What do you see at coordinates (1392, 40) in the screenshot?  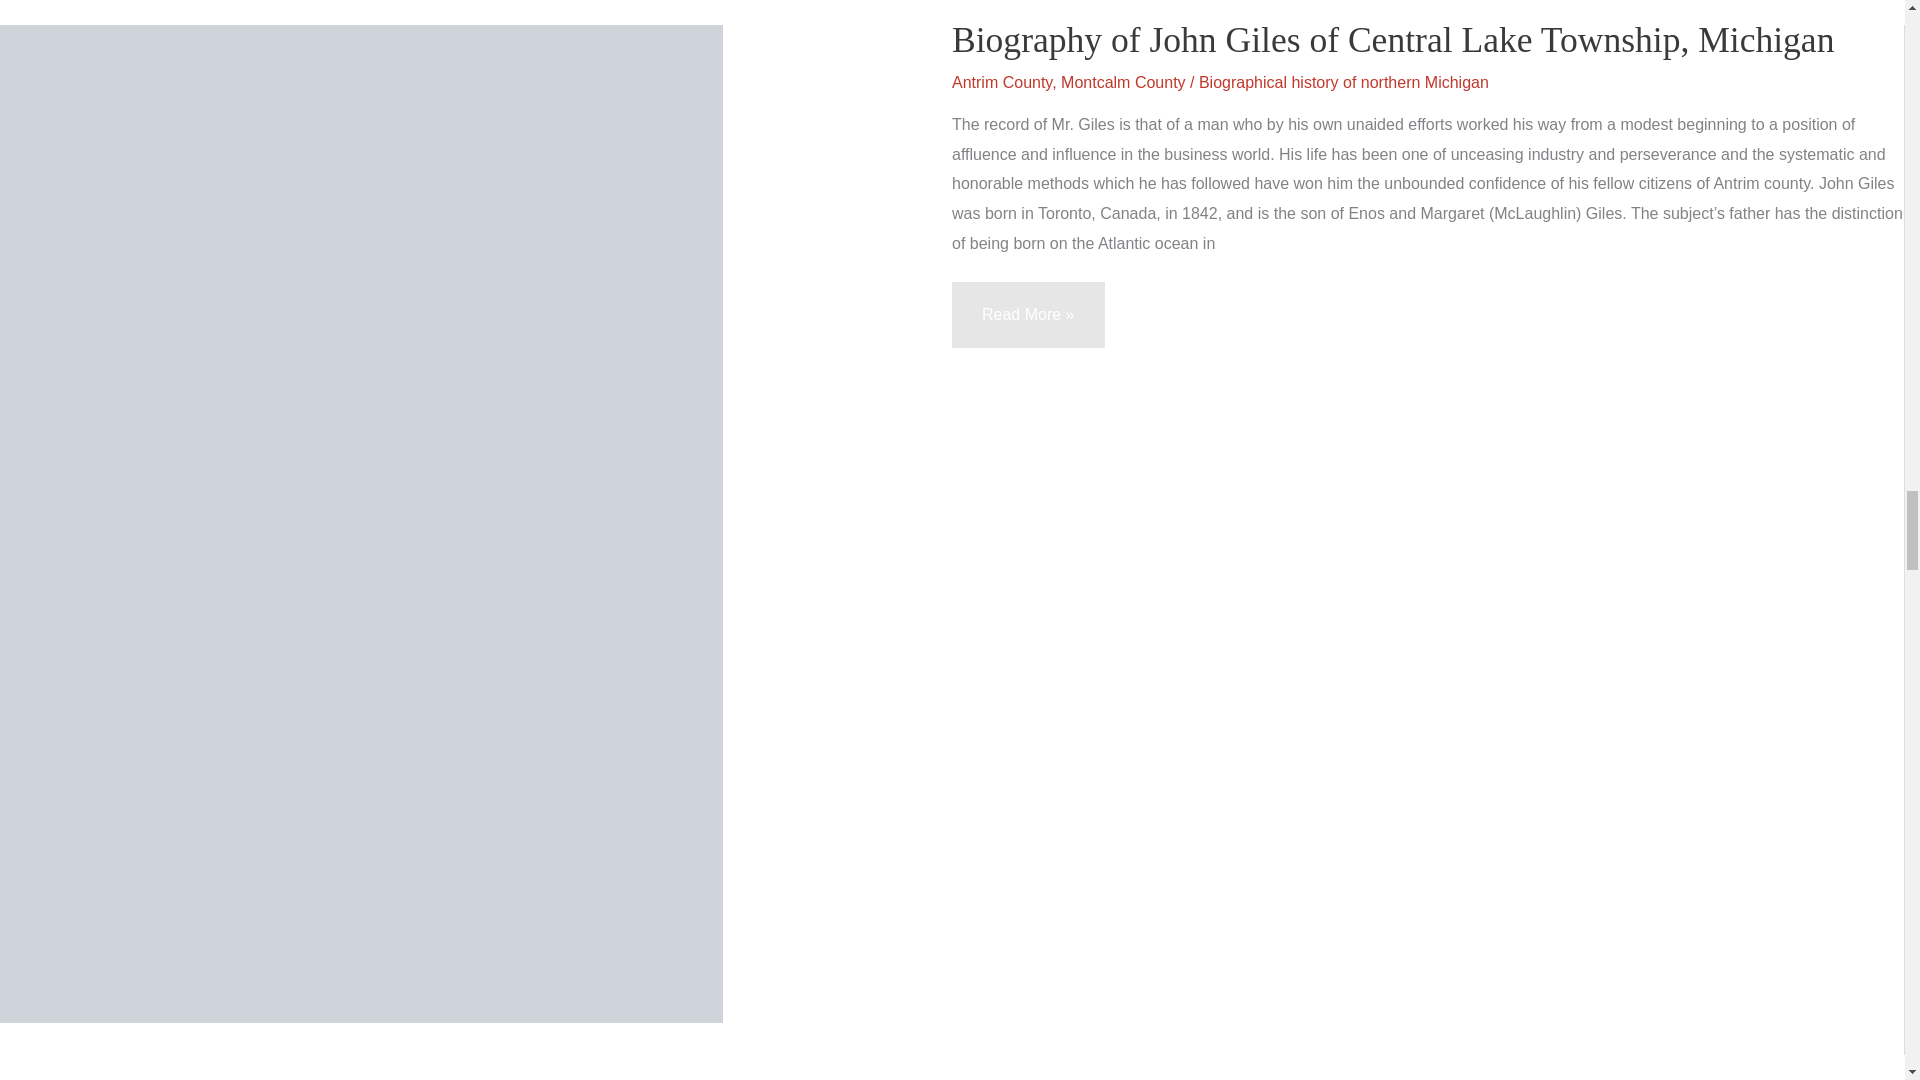 I see `Biography of John Giles of Central Lake Township, Michigan` at bounding box center [1392, 40].